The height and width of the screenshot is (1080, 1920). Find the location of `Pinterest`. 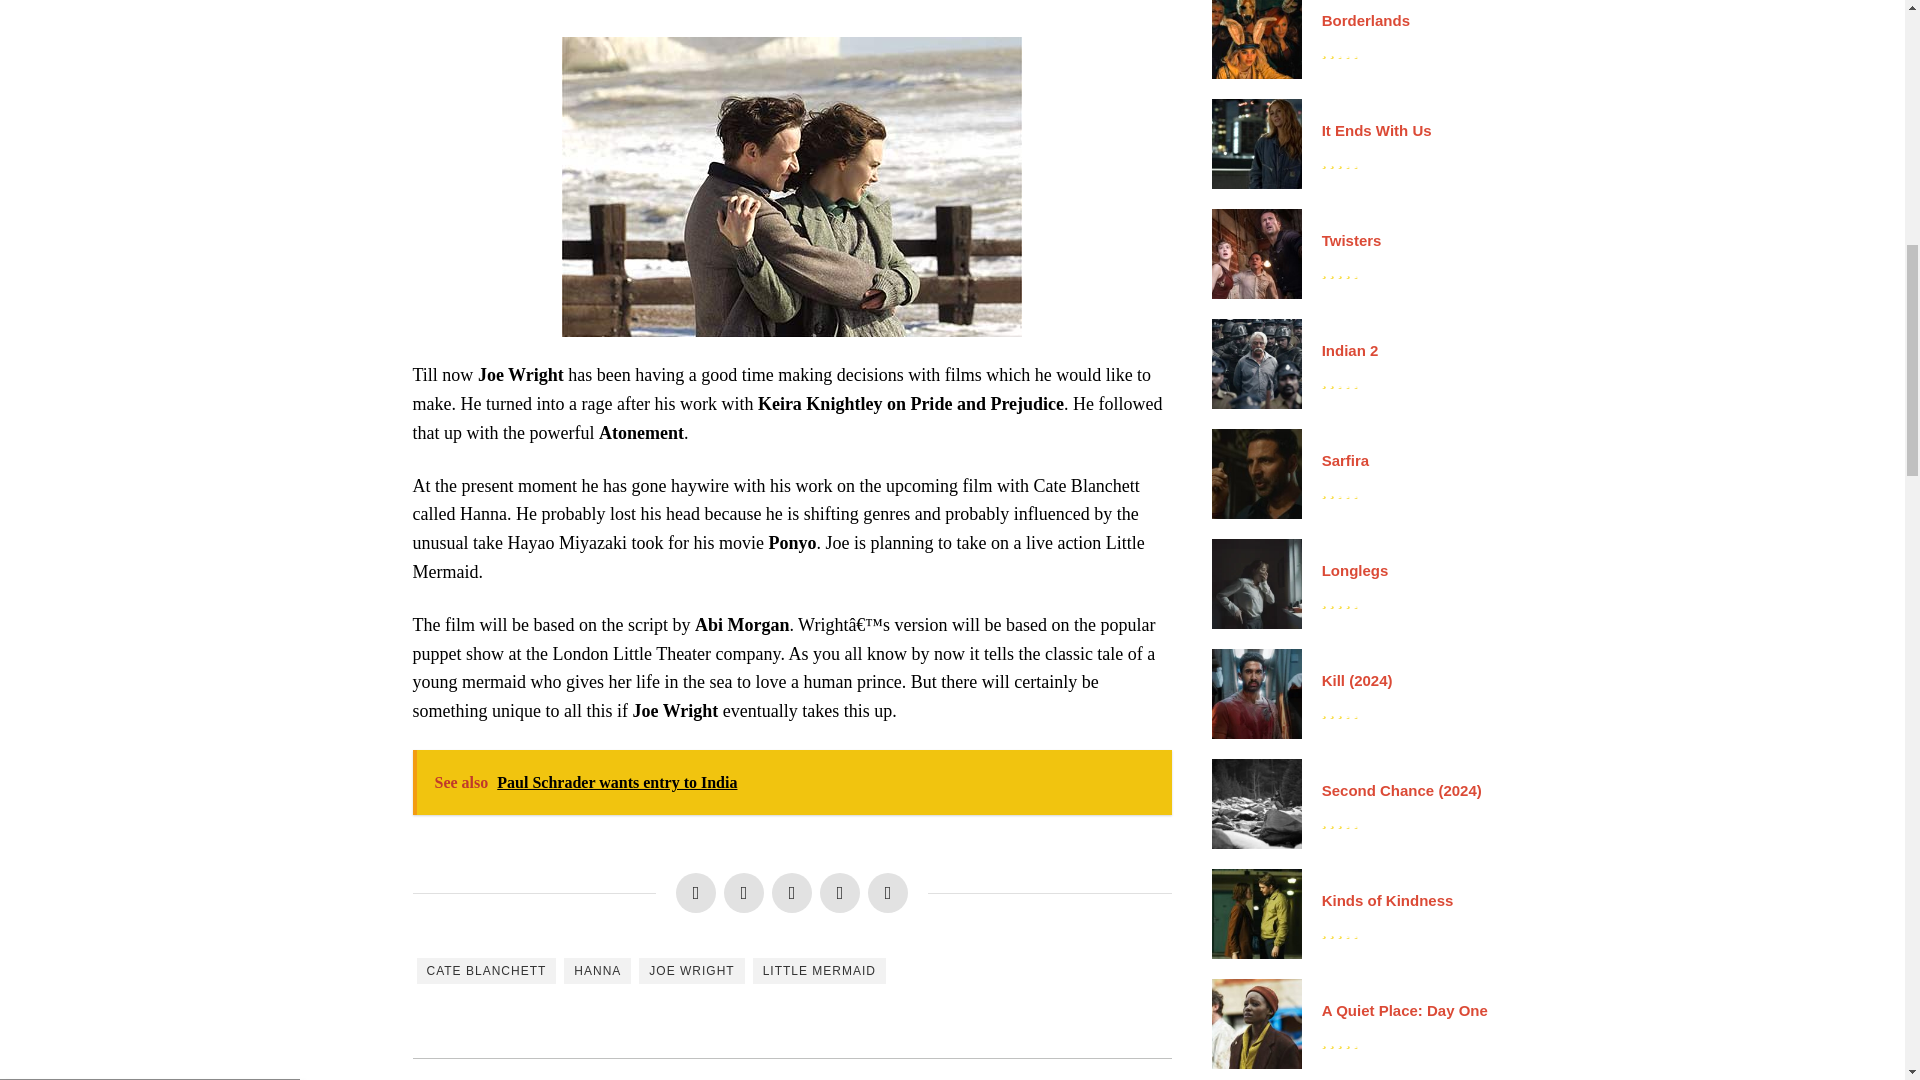

Pinterest is located at coordinates (792, 892).